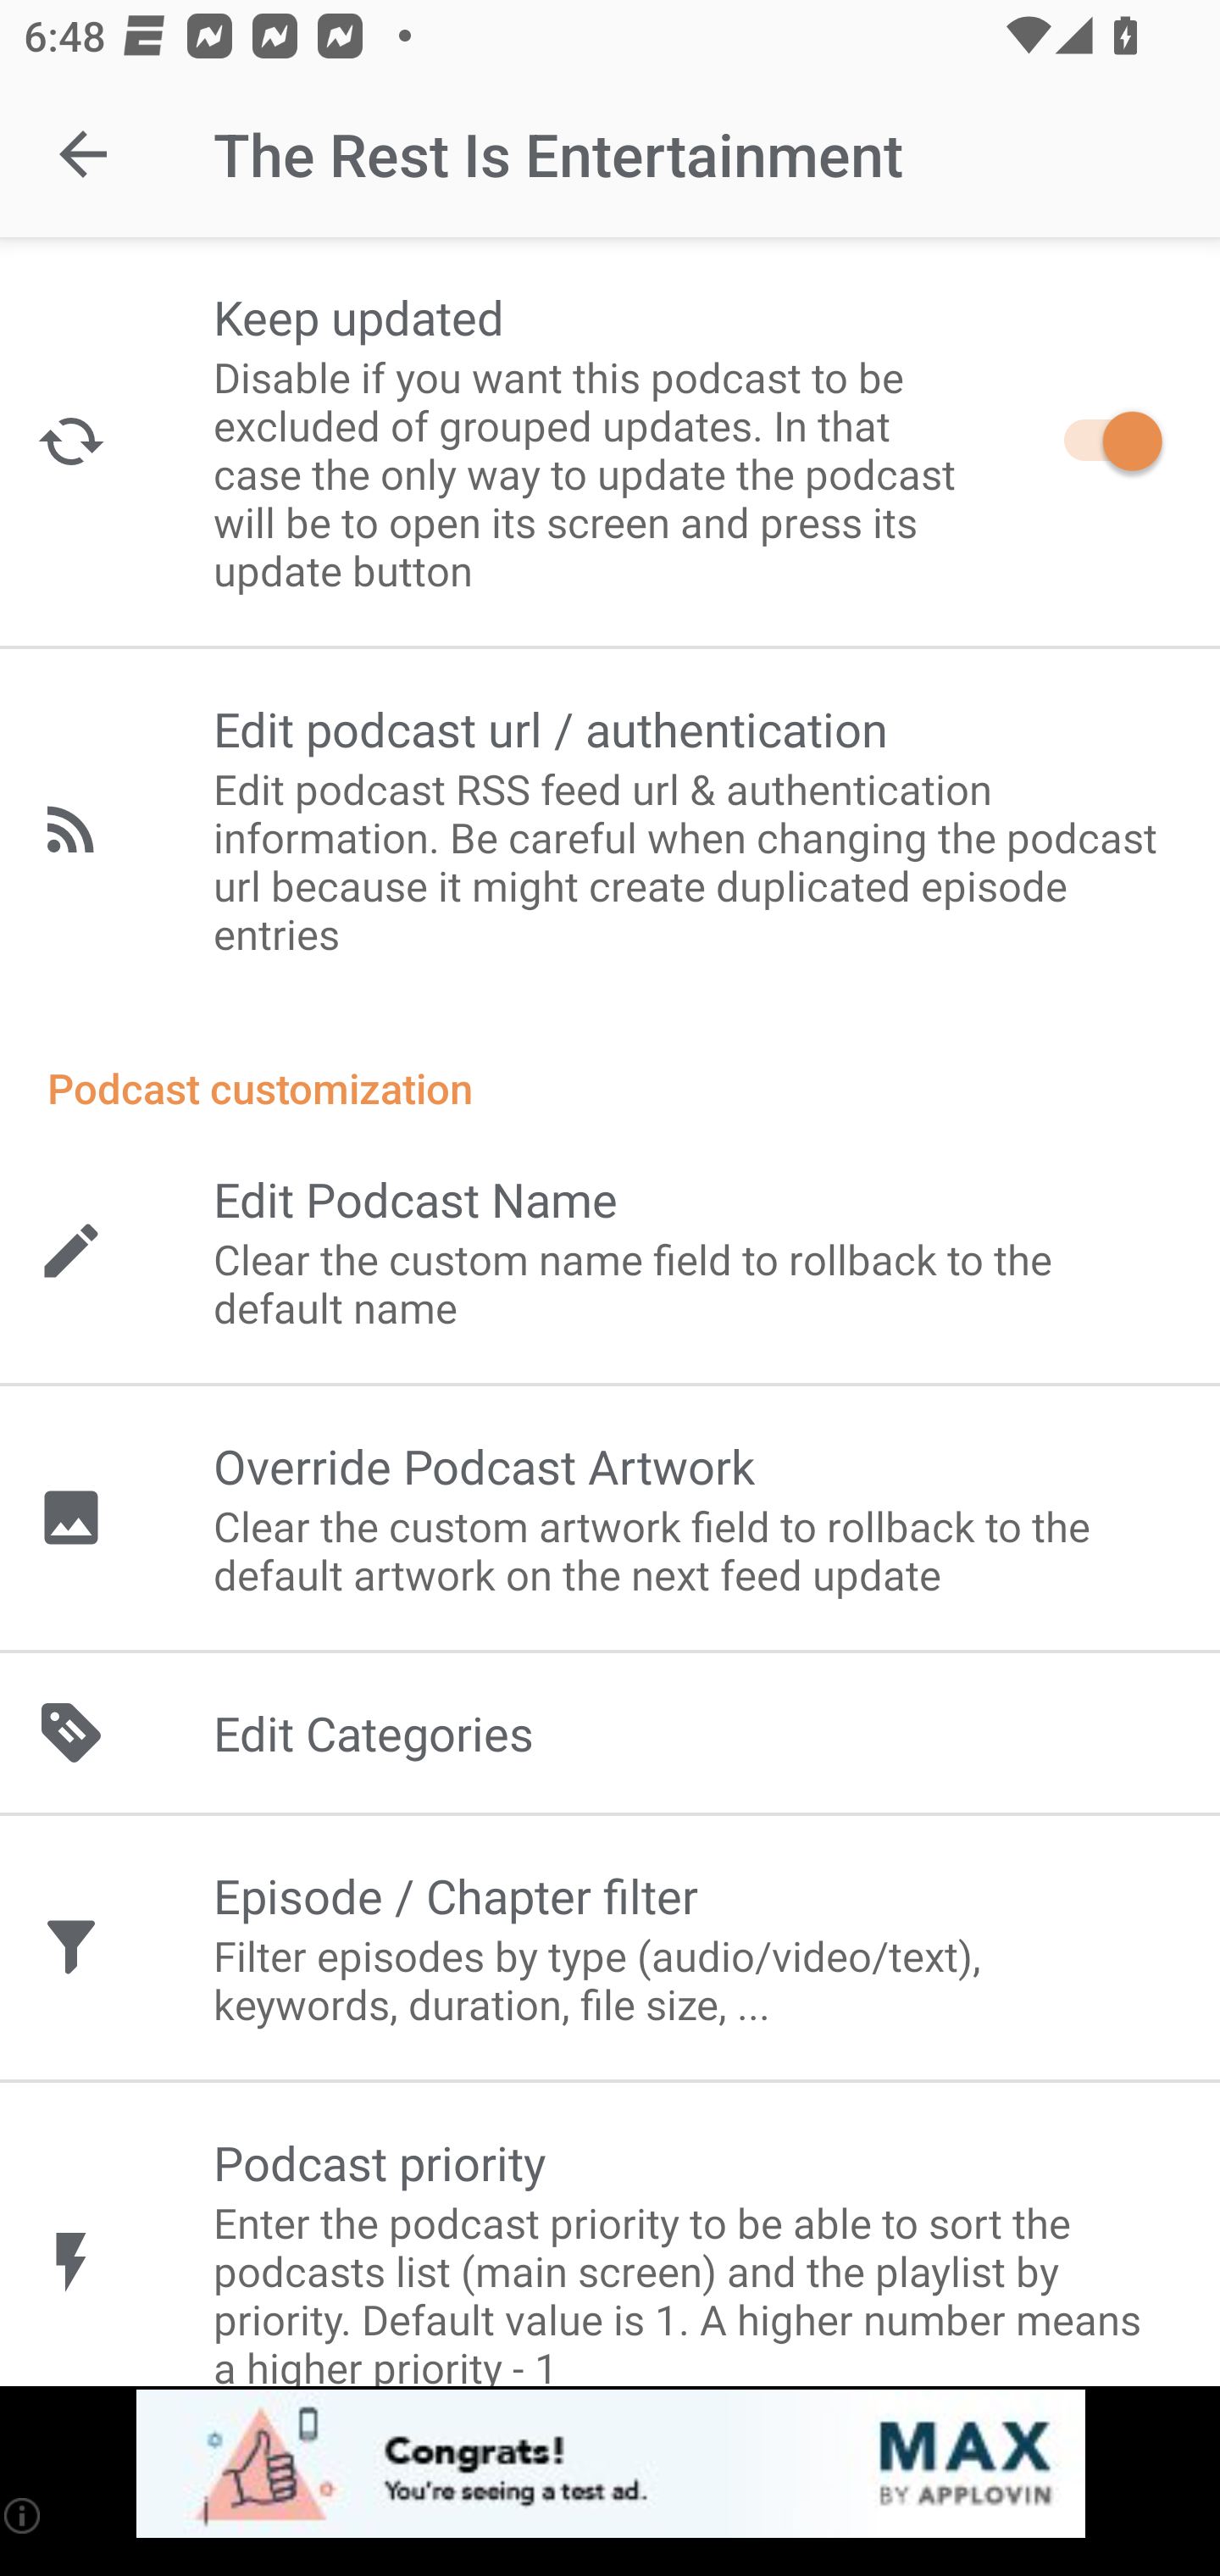 The image size is (1220, 2576). What do you see at coordinates (610, 2465) in the screenshot?
I see `app-monetization` at bounding box center [610, 2465].